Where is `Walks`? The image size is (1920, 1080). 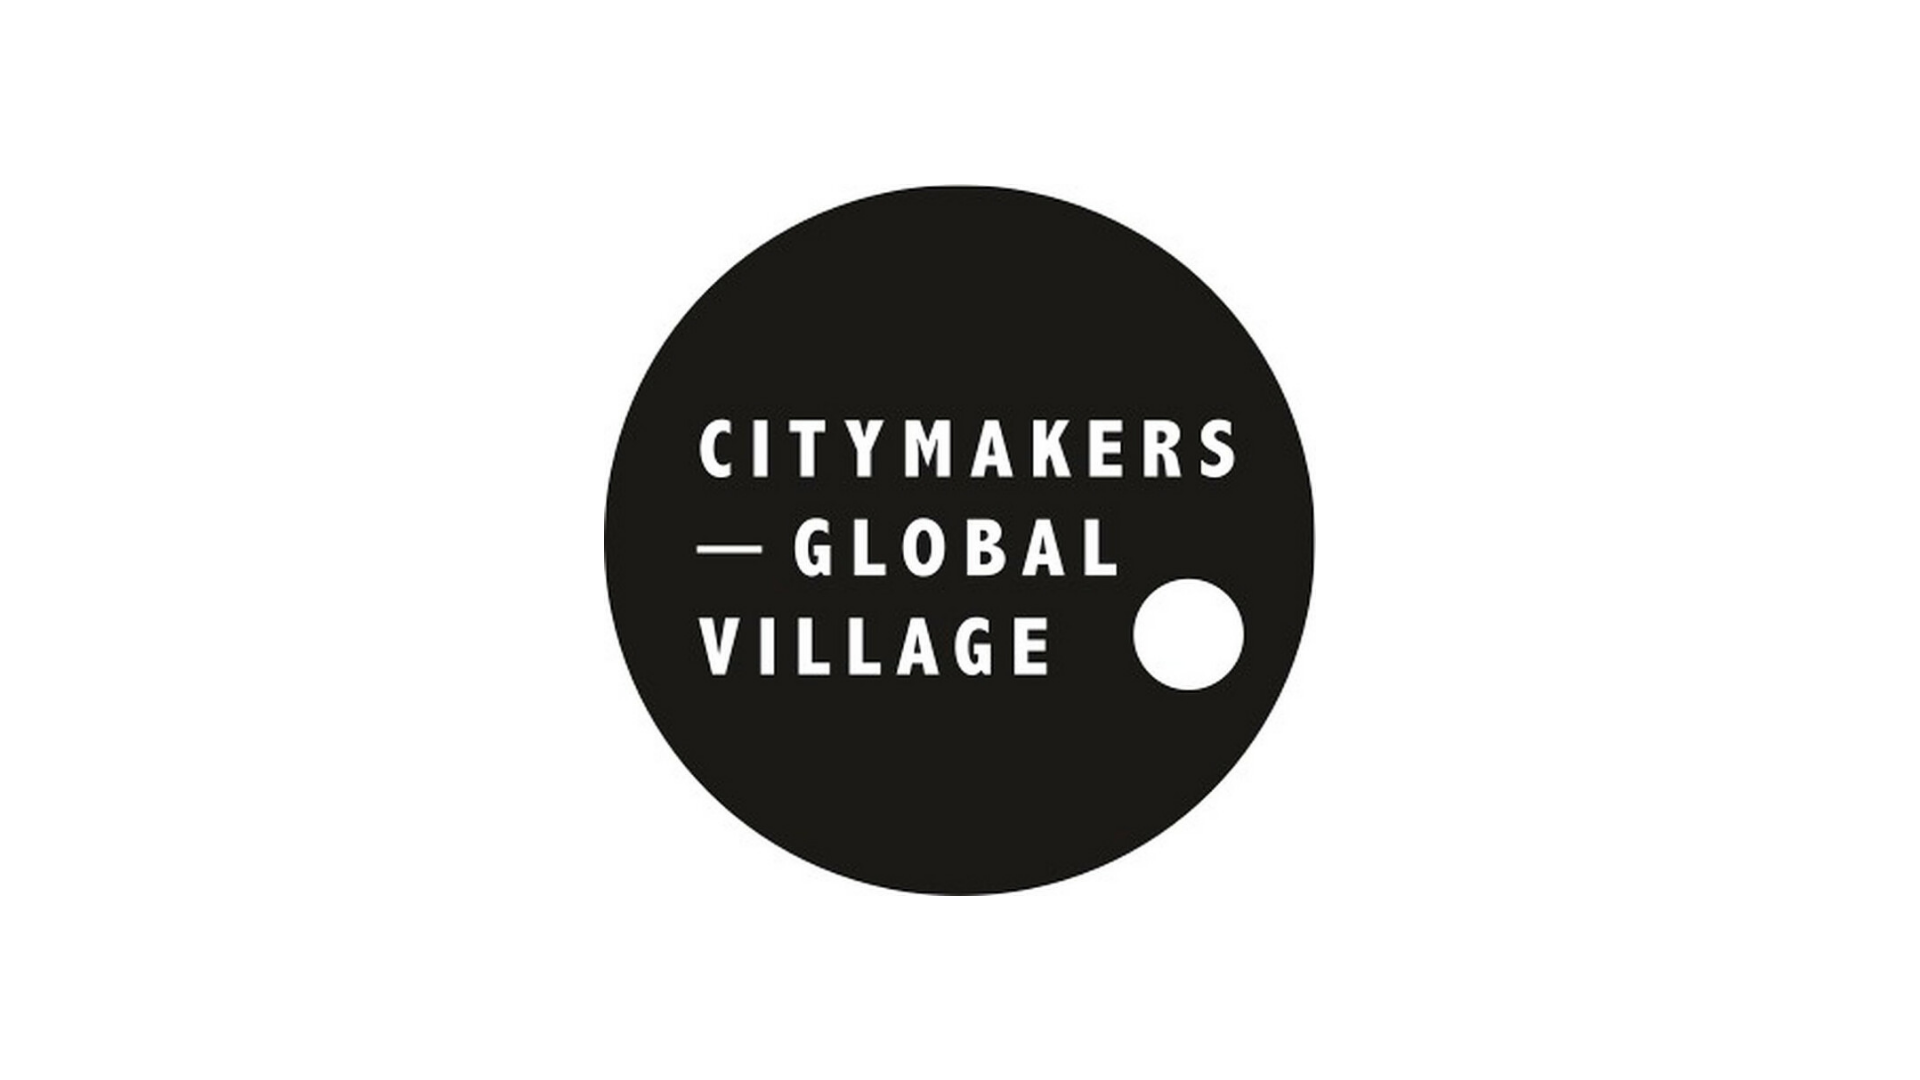
Walks is located at coordinates (1316, 57).